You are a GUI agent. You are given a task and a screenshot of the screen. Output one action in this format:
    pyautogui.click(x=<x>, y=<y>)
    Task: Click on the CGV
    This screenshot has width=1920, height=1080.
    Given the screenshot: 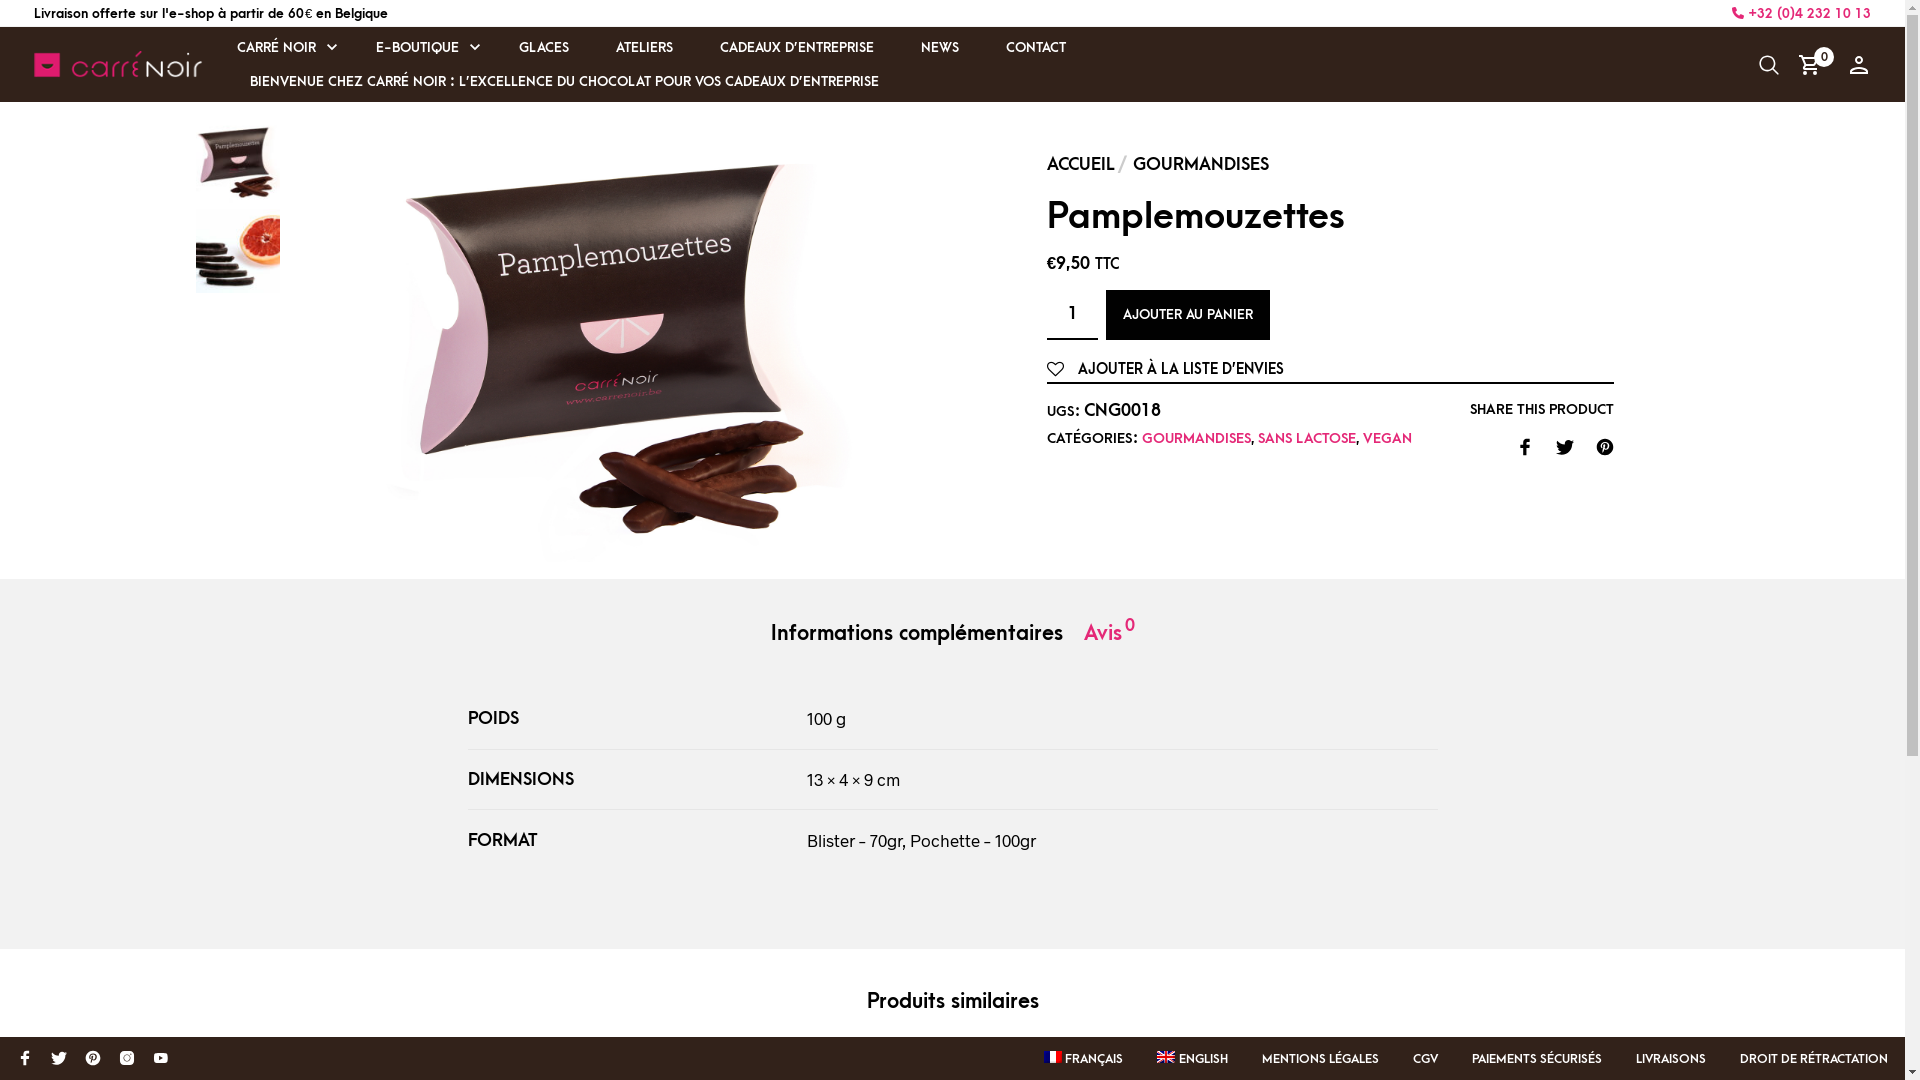 What is the action you would take?
    pyautogui.click(x=1426, y=1060)
    